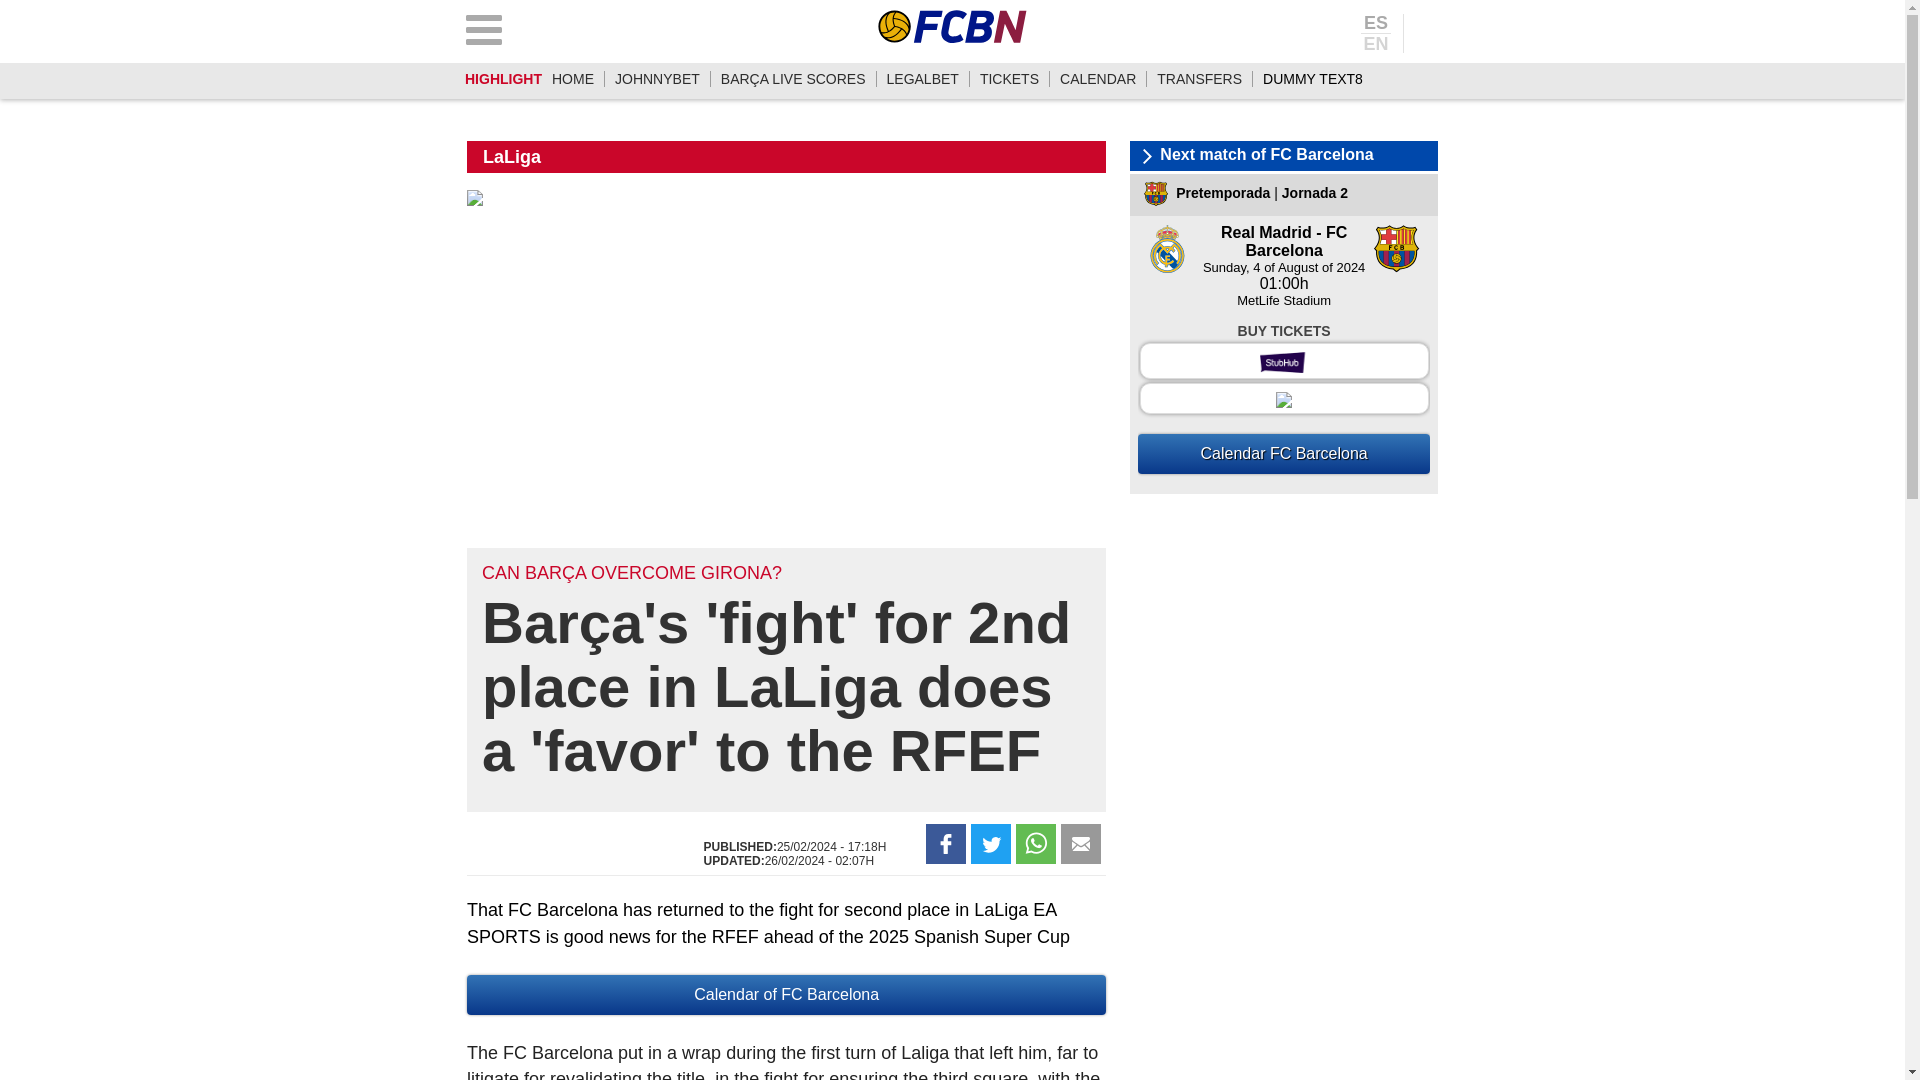 This screenshot has height=1080, width=1920. I want to click on JOHNNEYBET, so click(657, 79).